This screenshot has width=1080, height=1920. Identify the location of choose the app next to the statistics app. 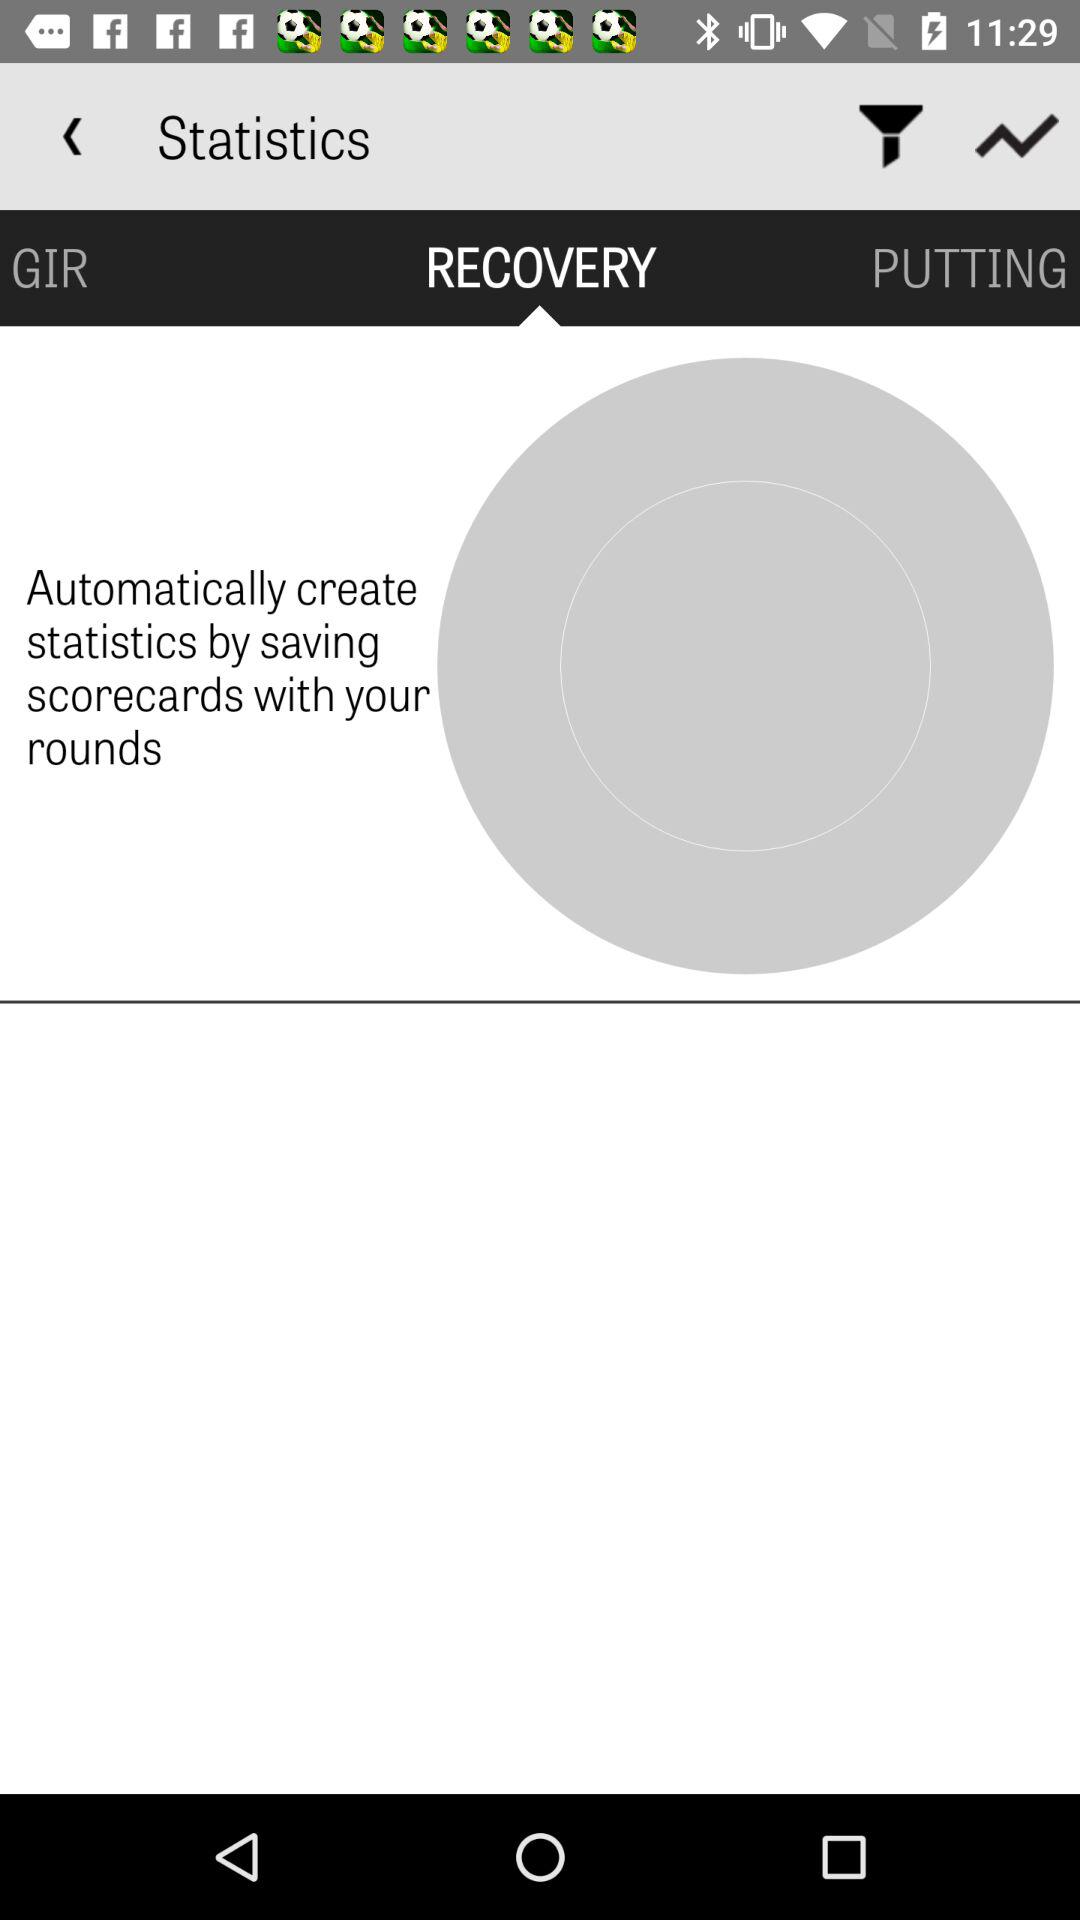
(73, 136).